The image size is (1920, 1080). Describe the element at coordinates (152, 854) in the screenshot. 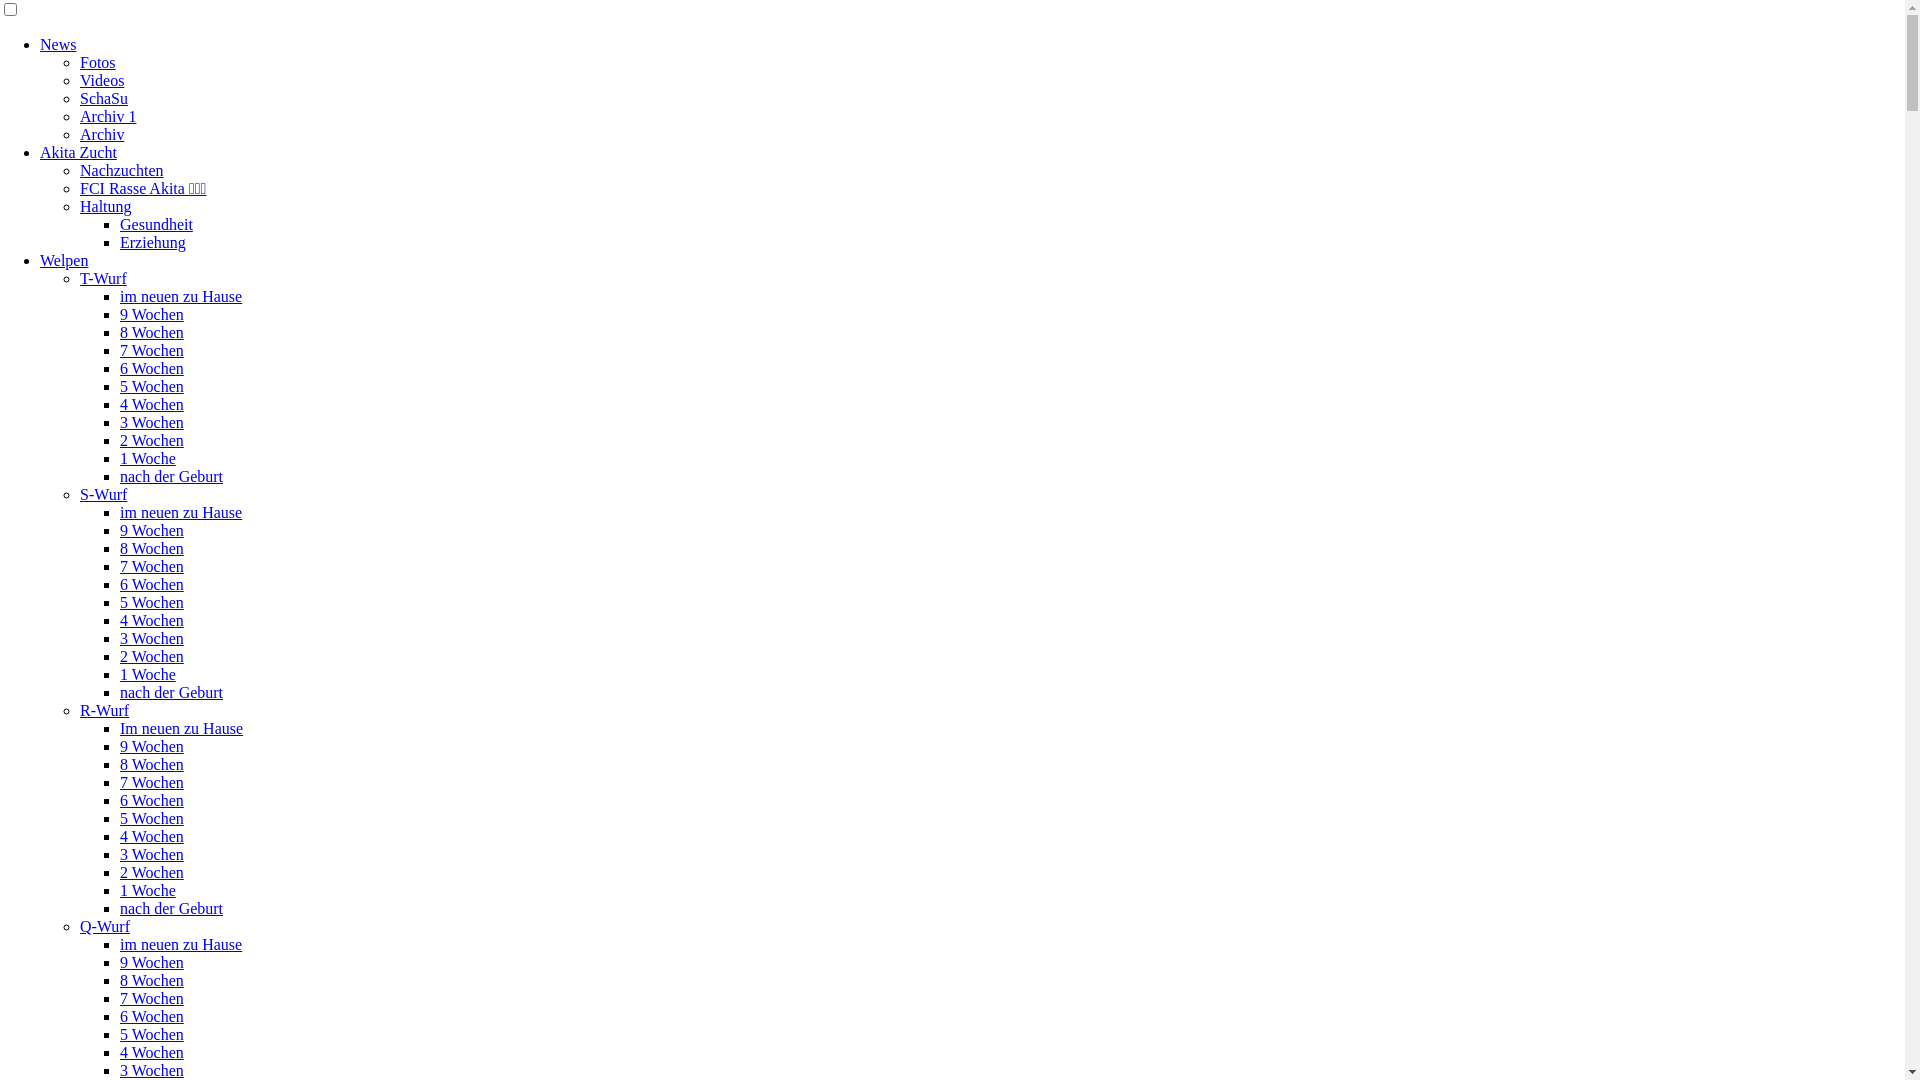

I see `3 Wochen` at that location.